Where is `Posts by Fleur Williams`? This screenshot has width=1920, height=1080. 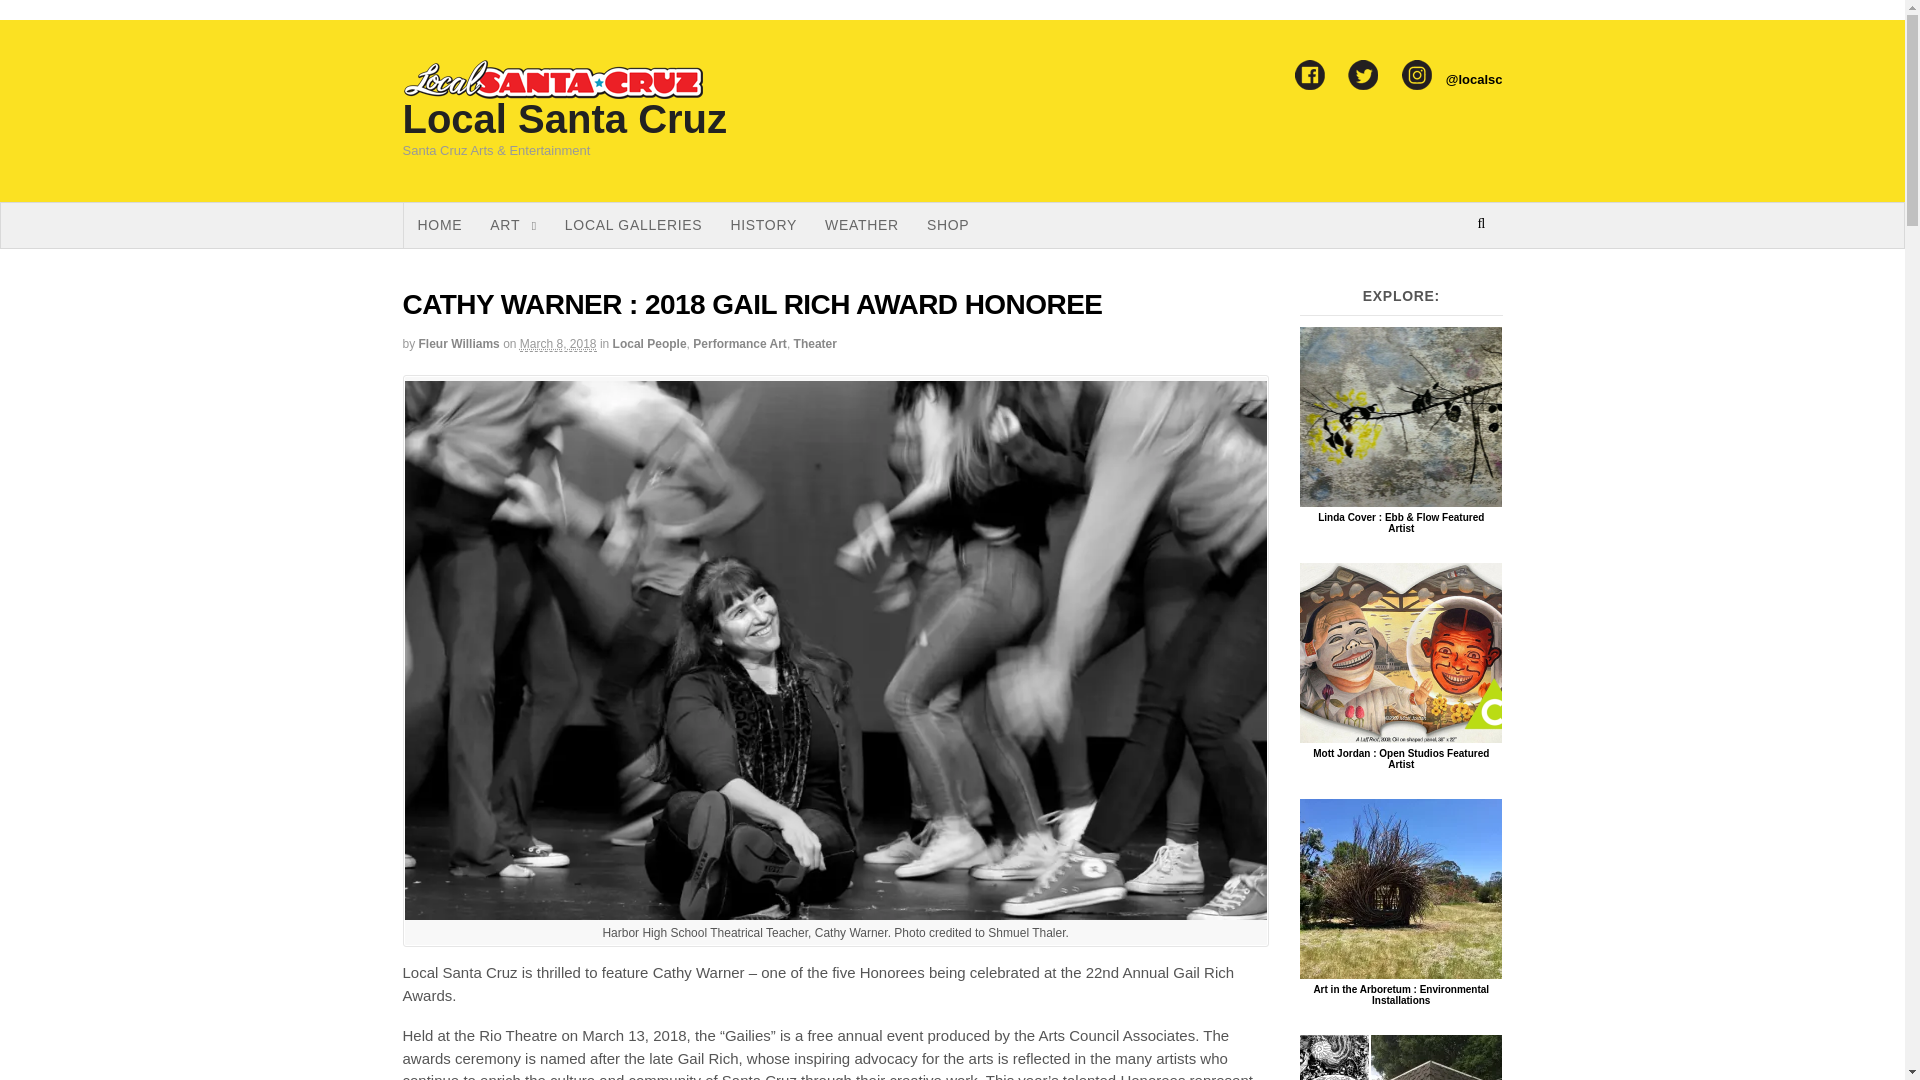 Posts by Fleur Williams is located at coordinates (458, 344).